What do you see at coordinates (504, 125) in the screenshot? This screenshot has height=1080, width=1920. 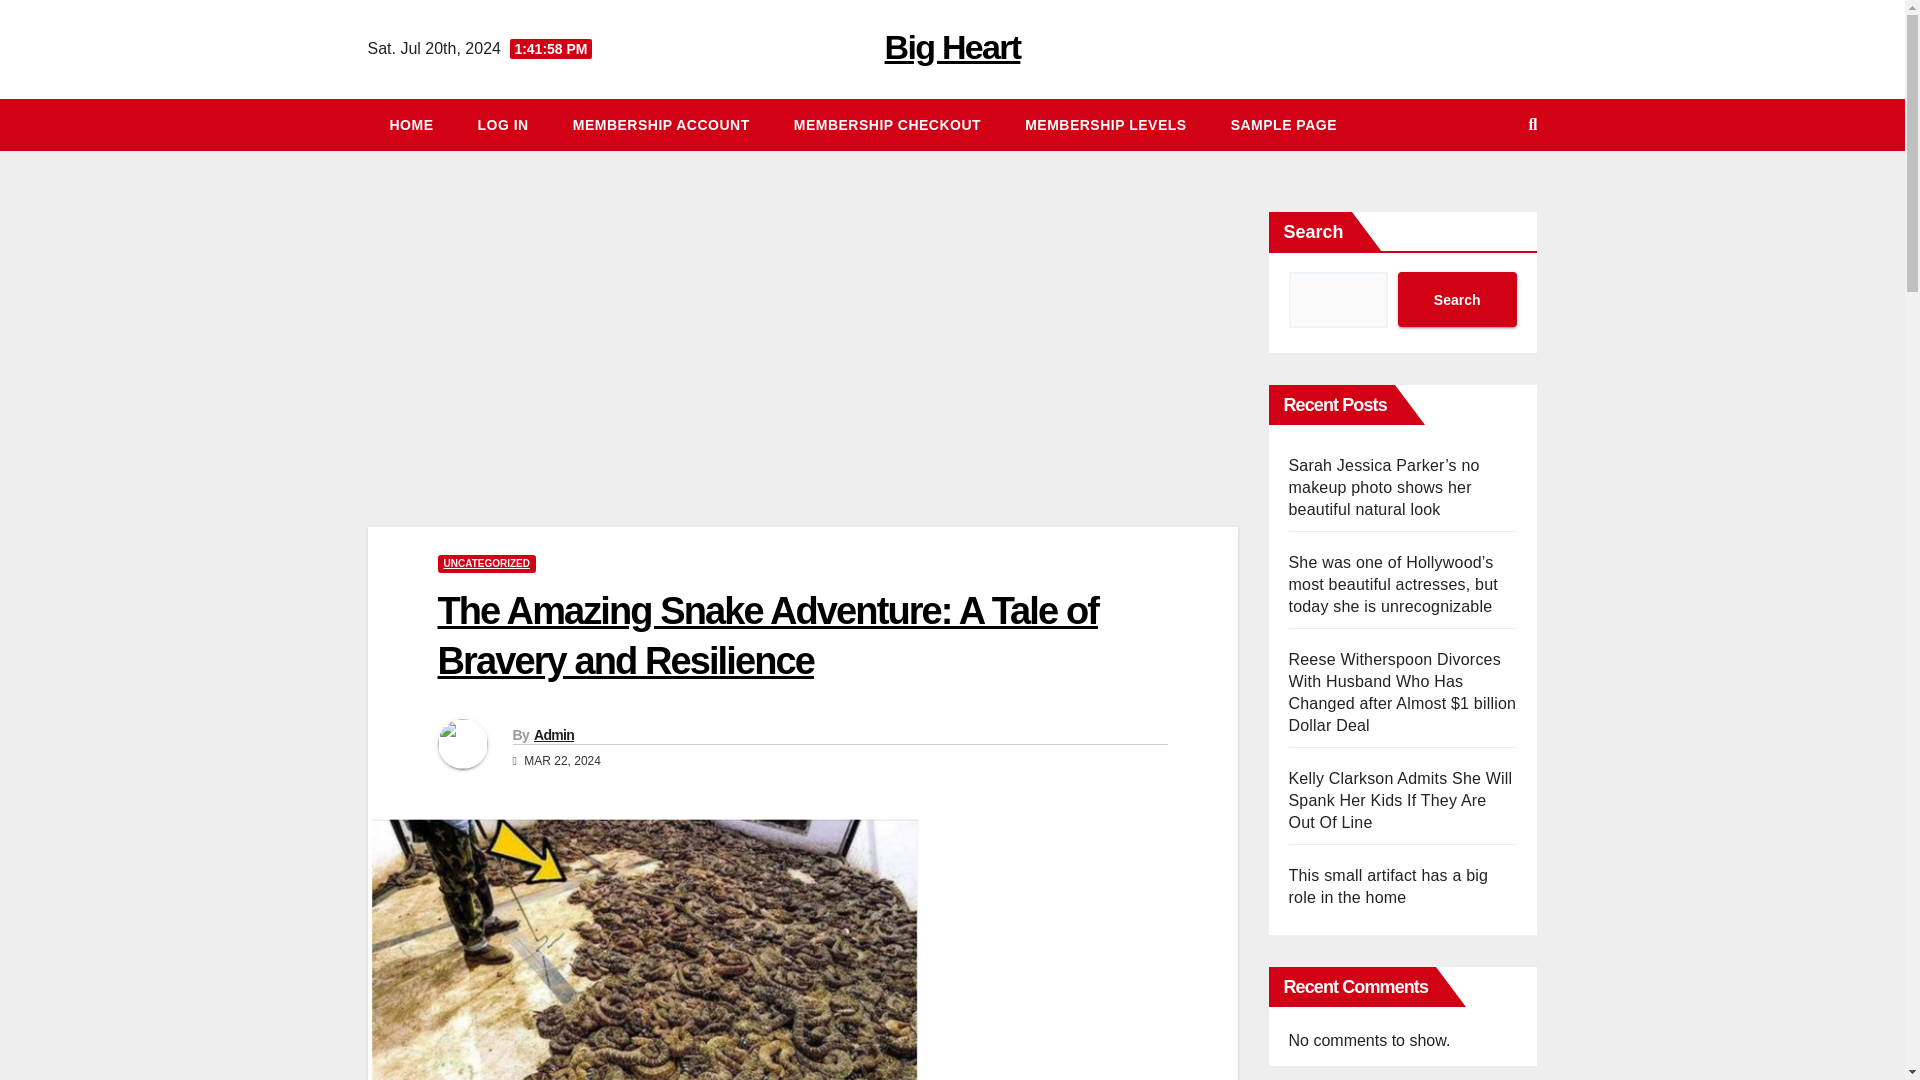 I see `LOG IN` at bounding box center [504, 125].